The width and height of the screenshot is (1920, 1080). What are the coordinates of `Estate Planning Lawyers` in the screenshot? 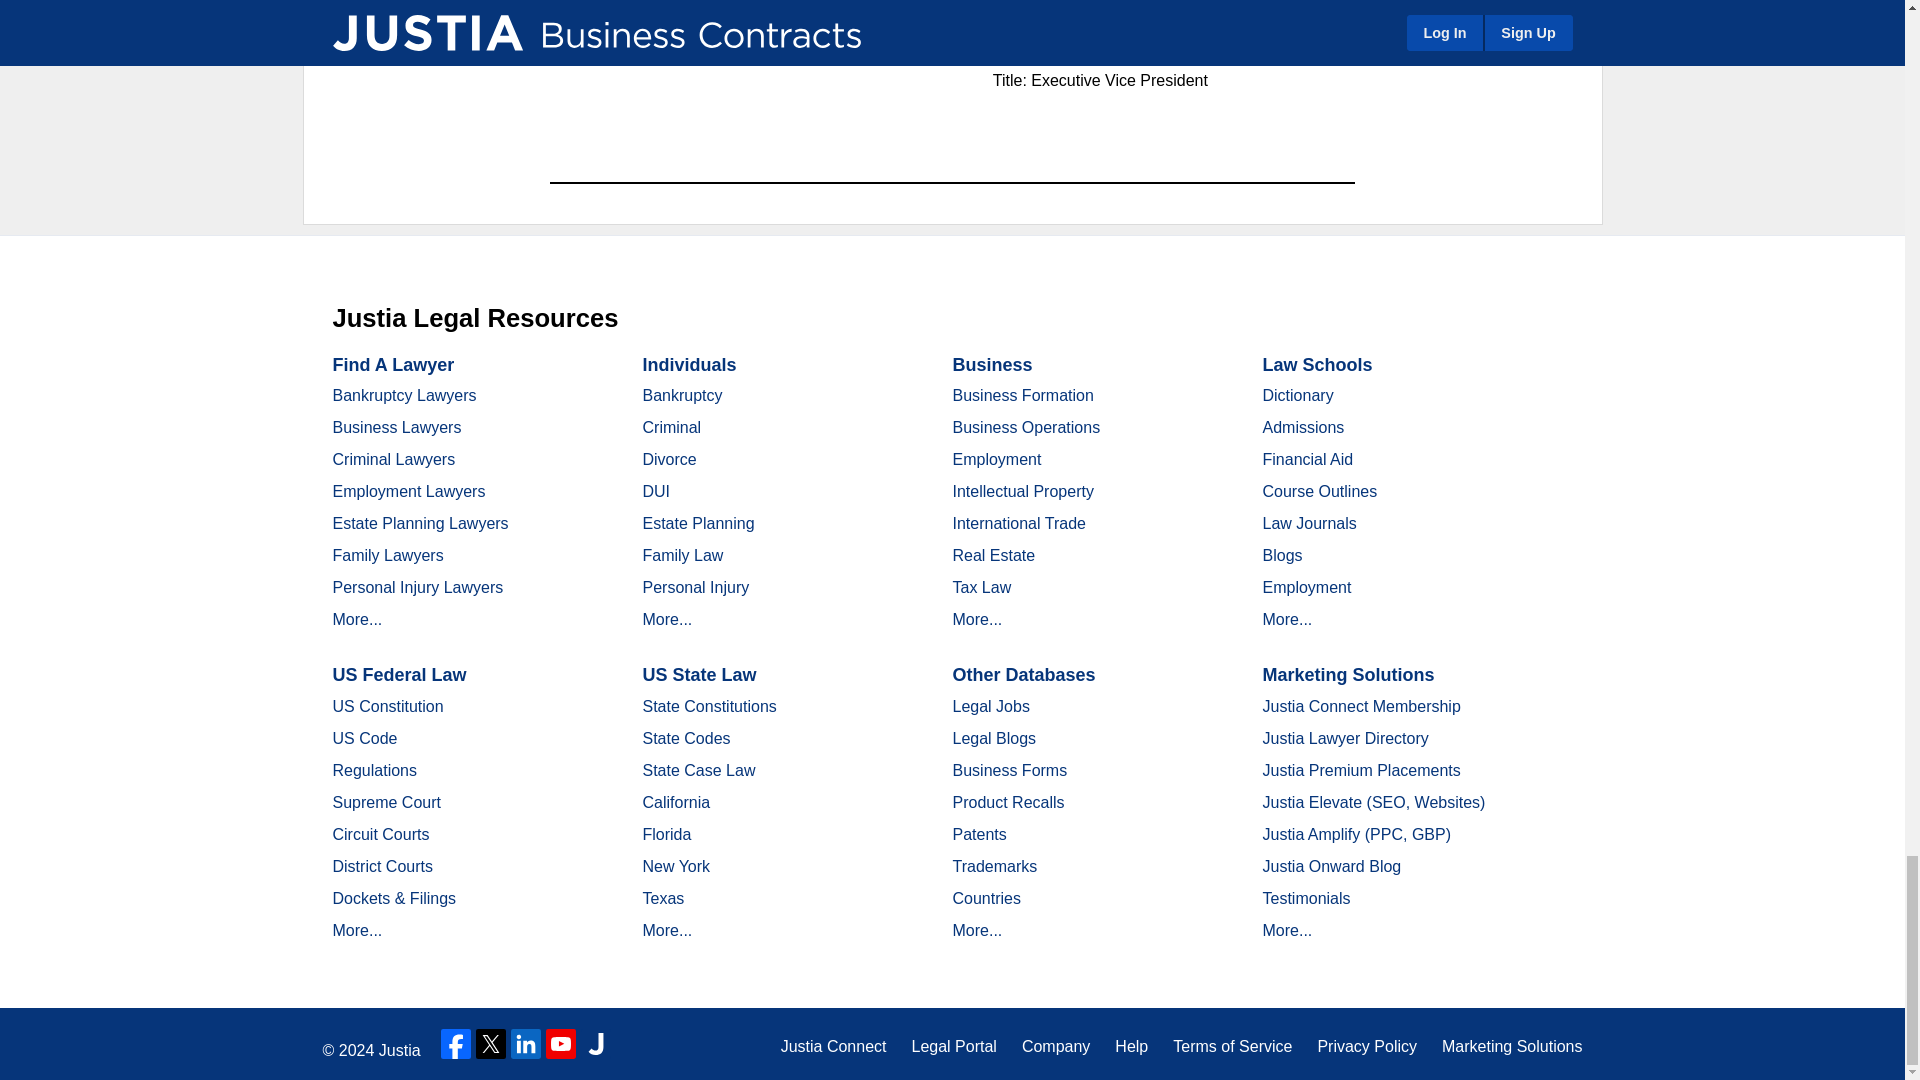 It's located at (420, 524).